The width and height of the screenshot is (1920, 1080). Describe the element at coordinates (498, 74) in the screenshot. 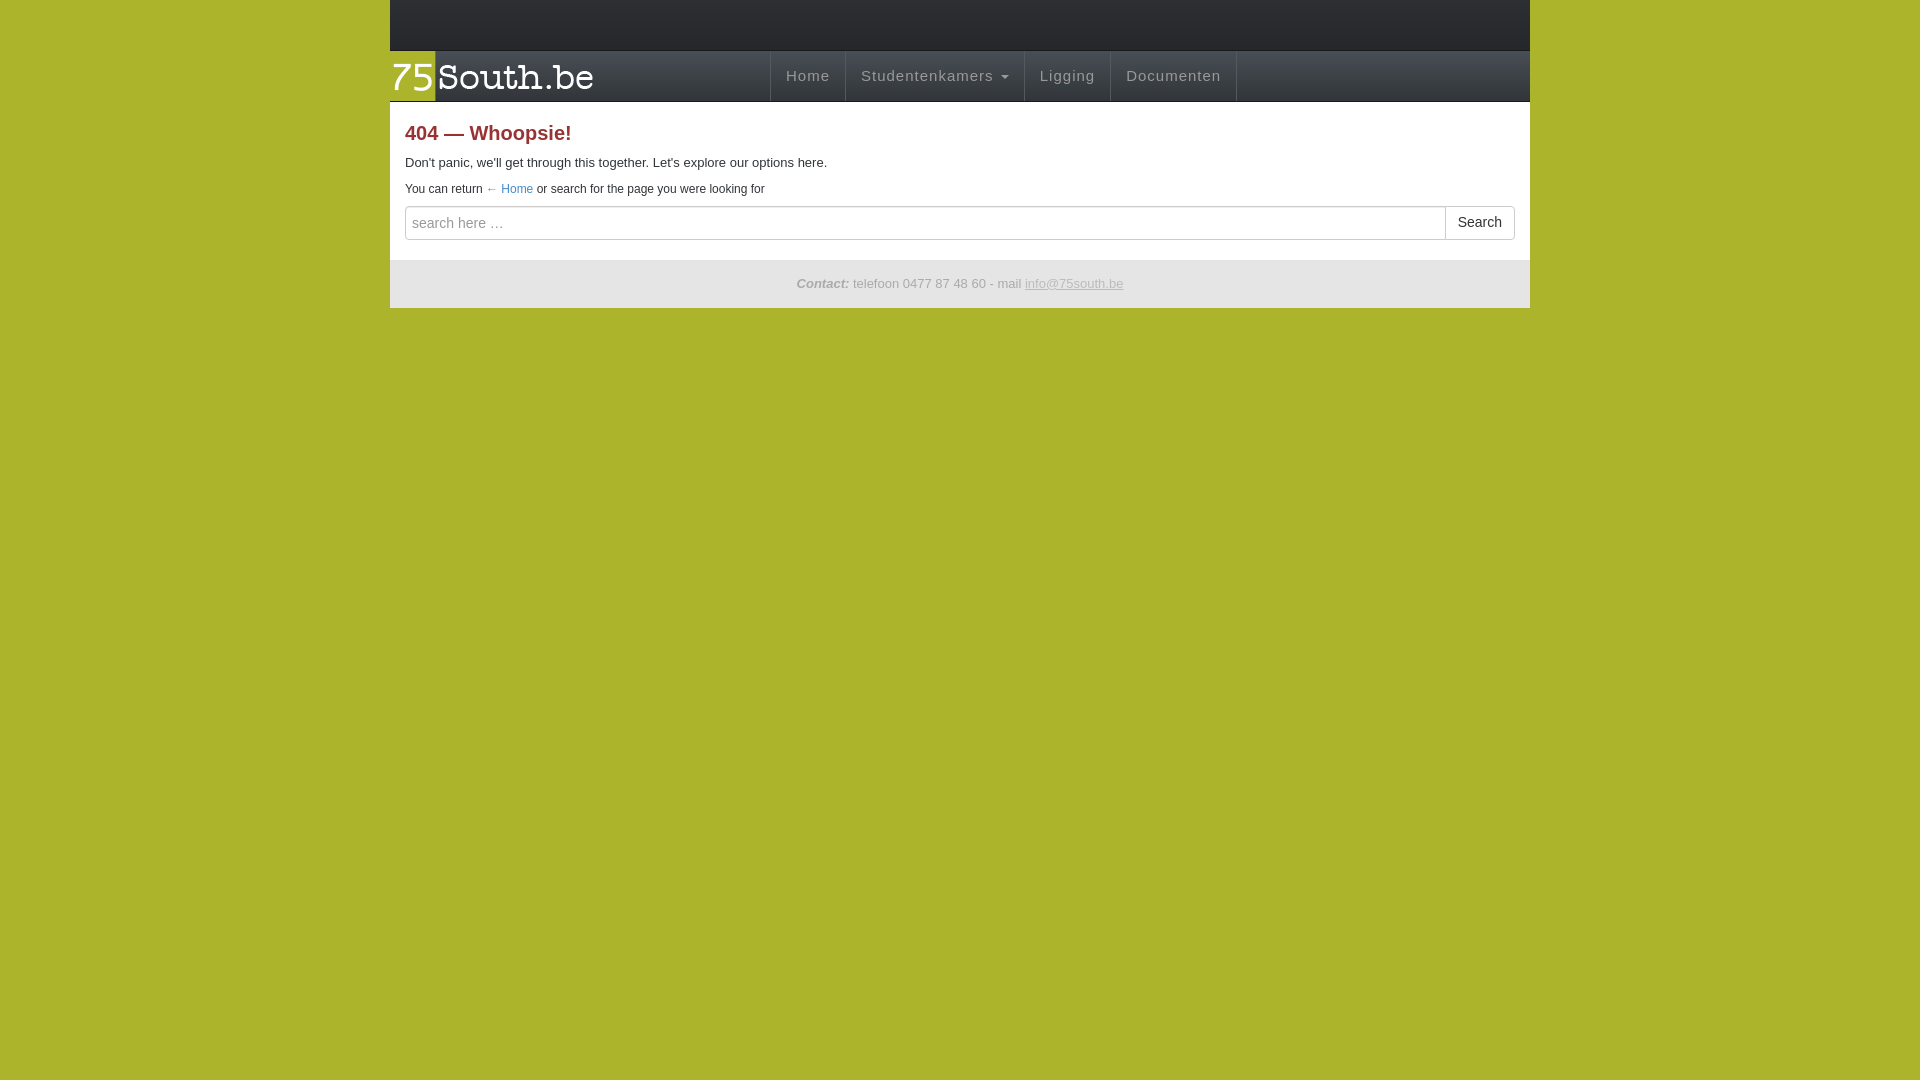

I see `75south` at that location.